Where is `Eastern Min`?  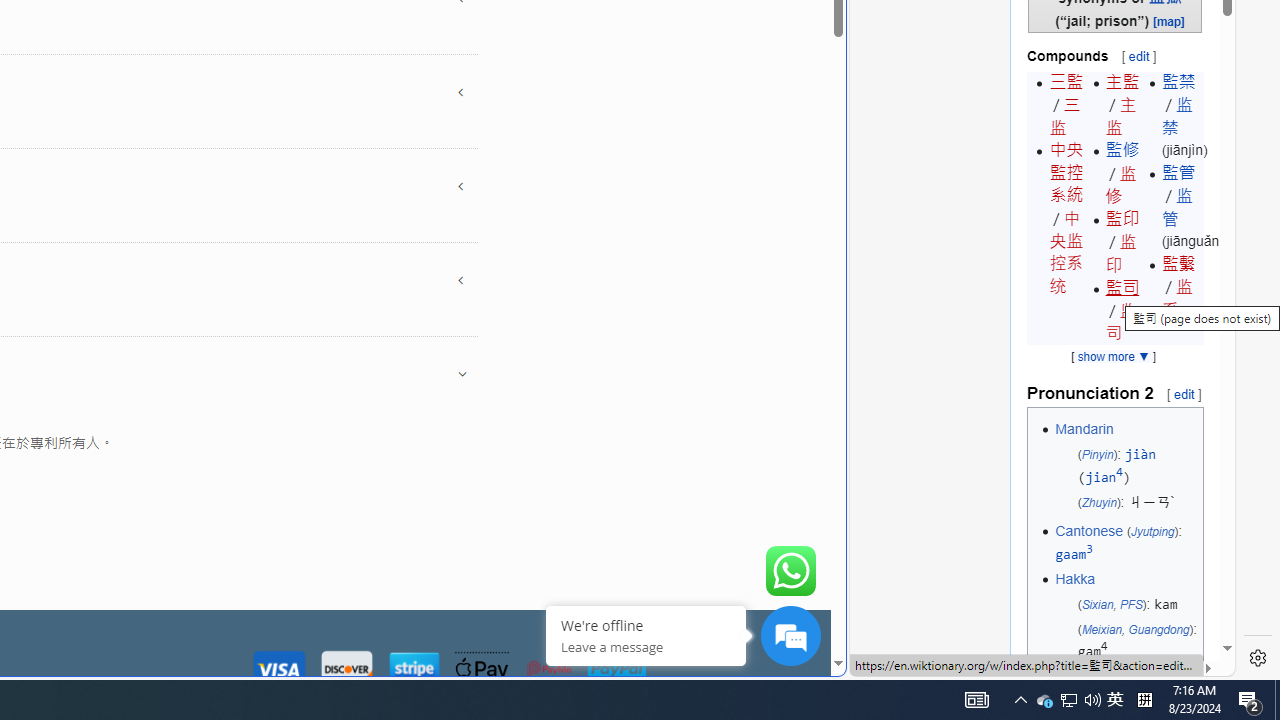
Eastern Min is located at coordinates (1092, 681).